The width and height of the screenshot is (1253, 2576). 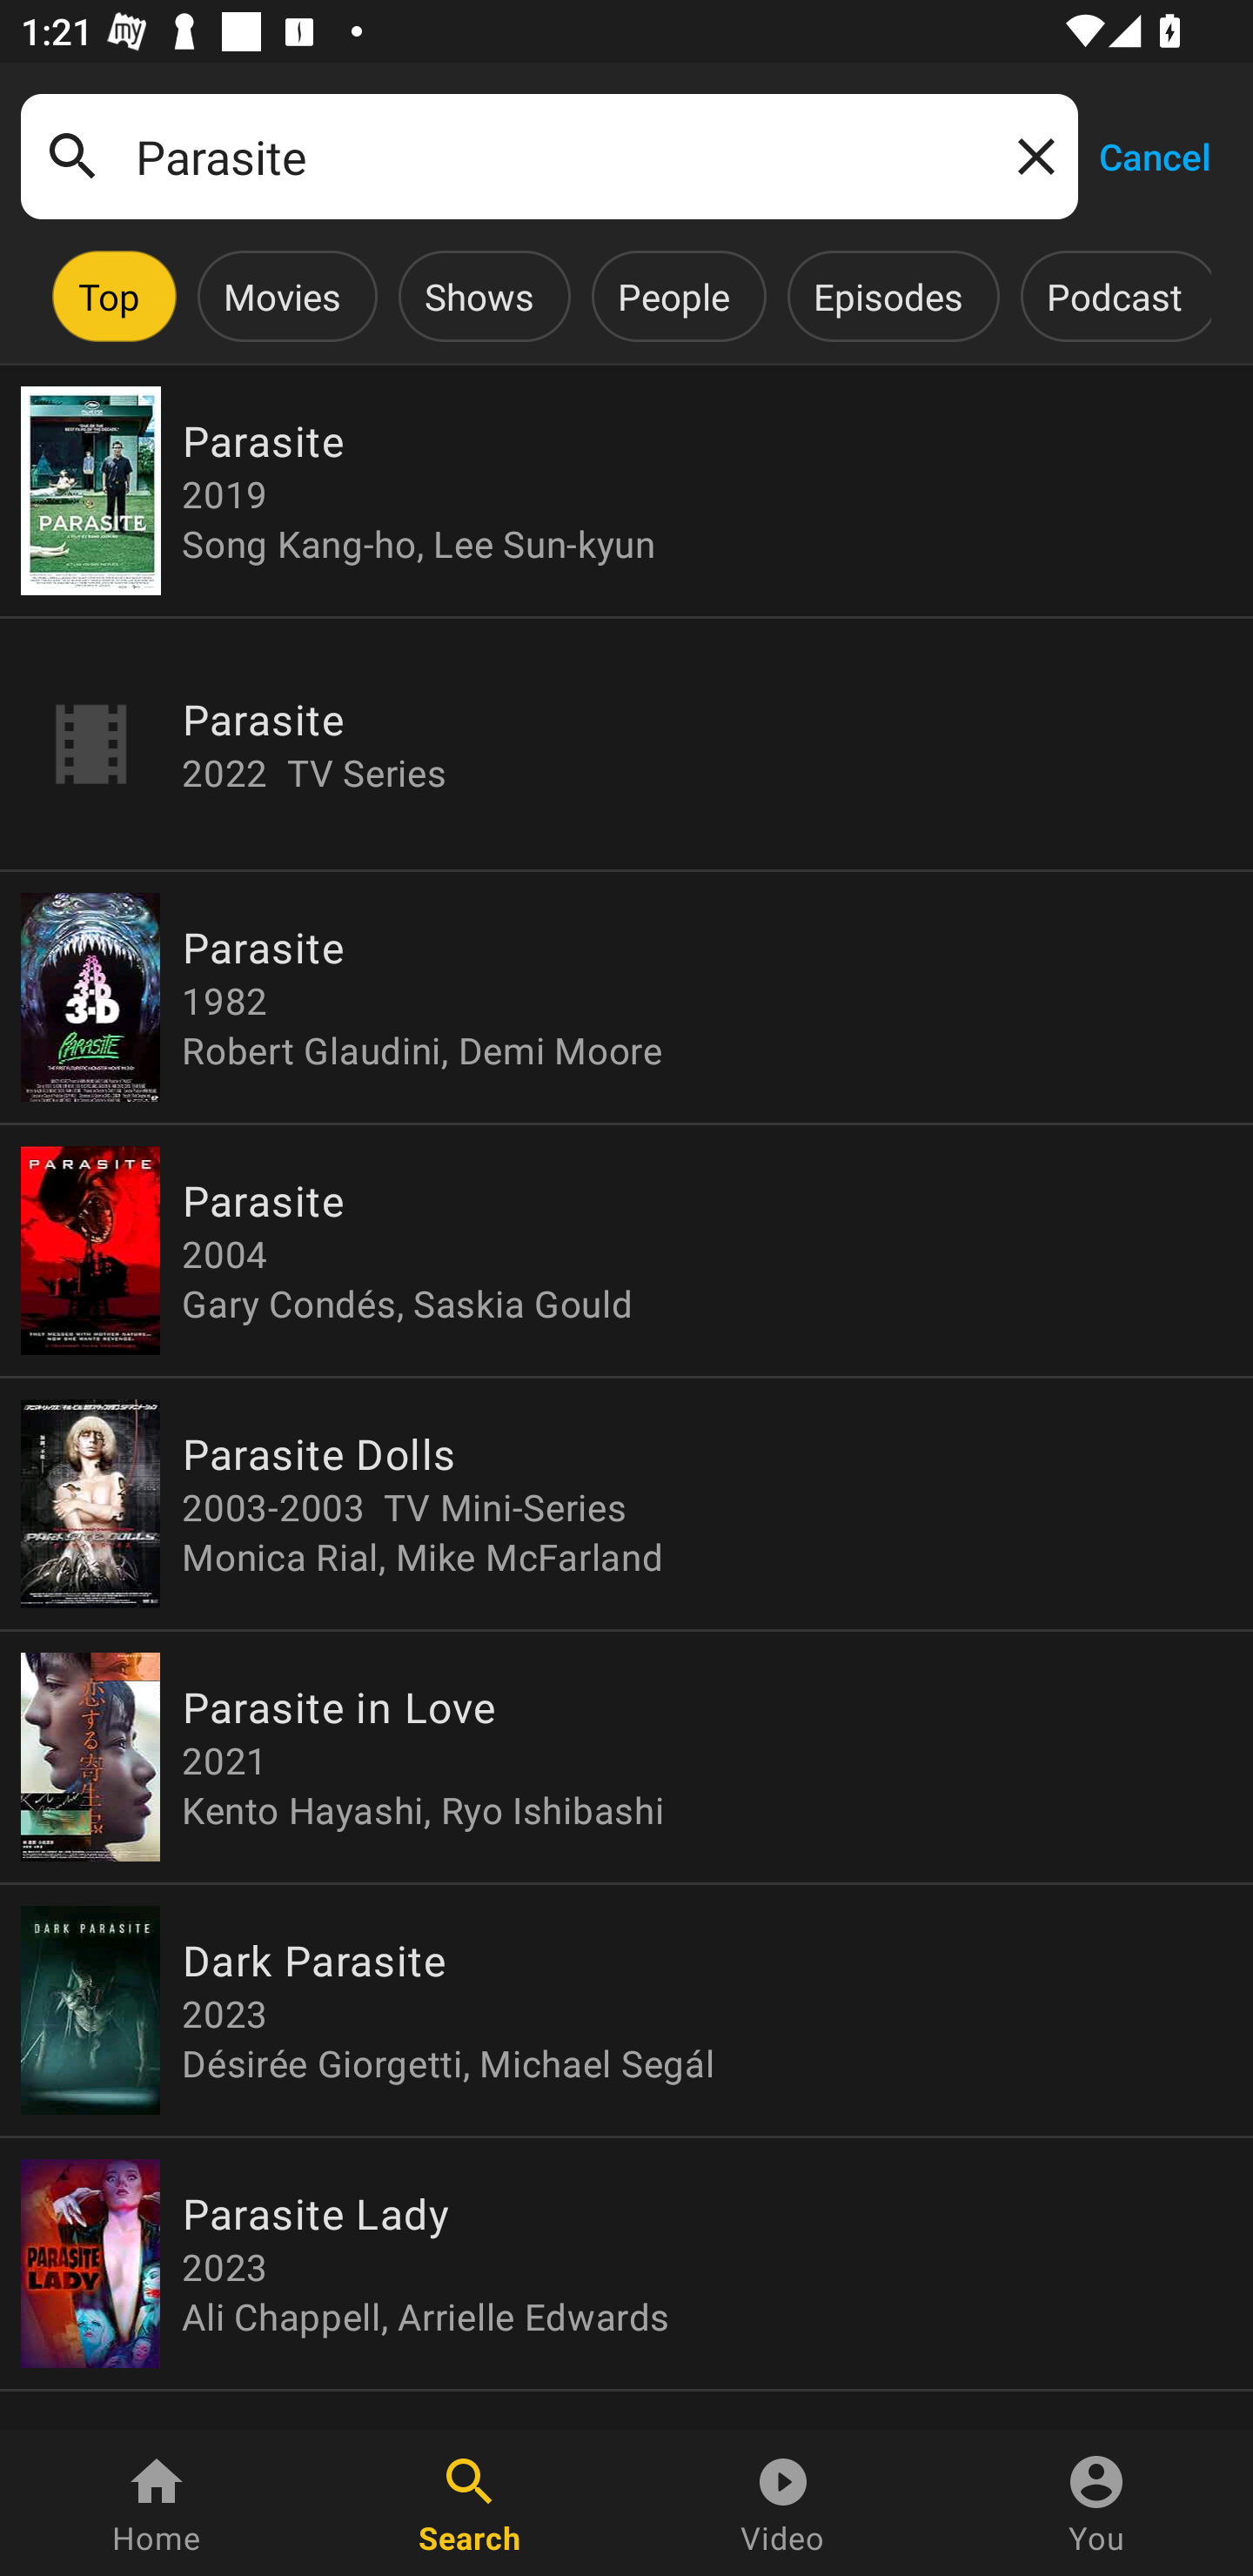 I want to click on Episodes, so click(x=888, y=296).